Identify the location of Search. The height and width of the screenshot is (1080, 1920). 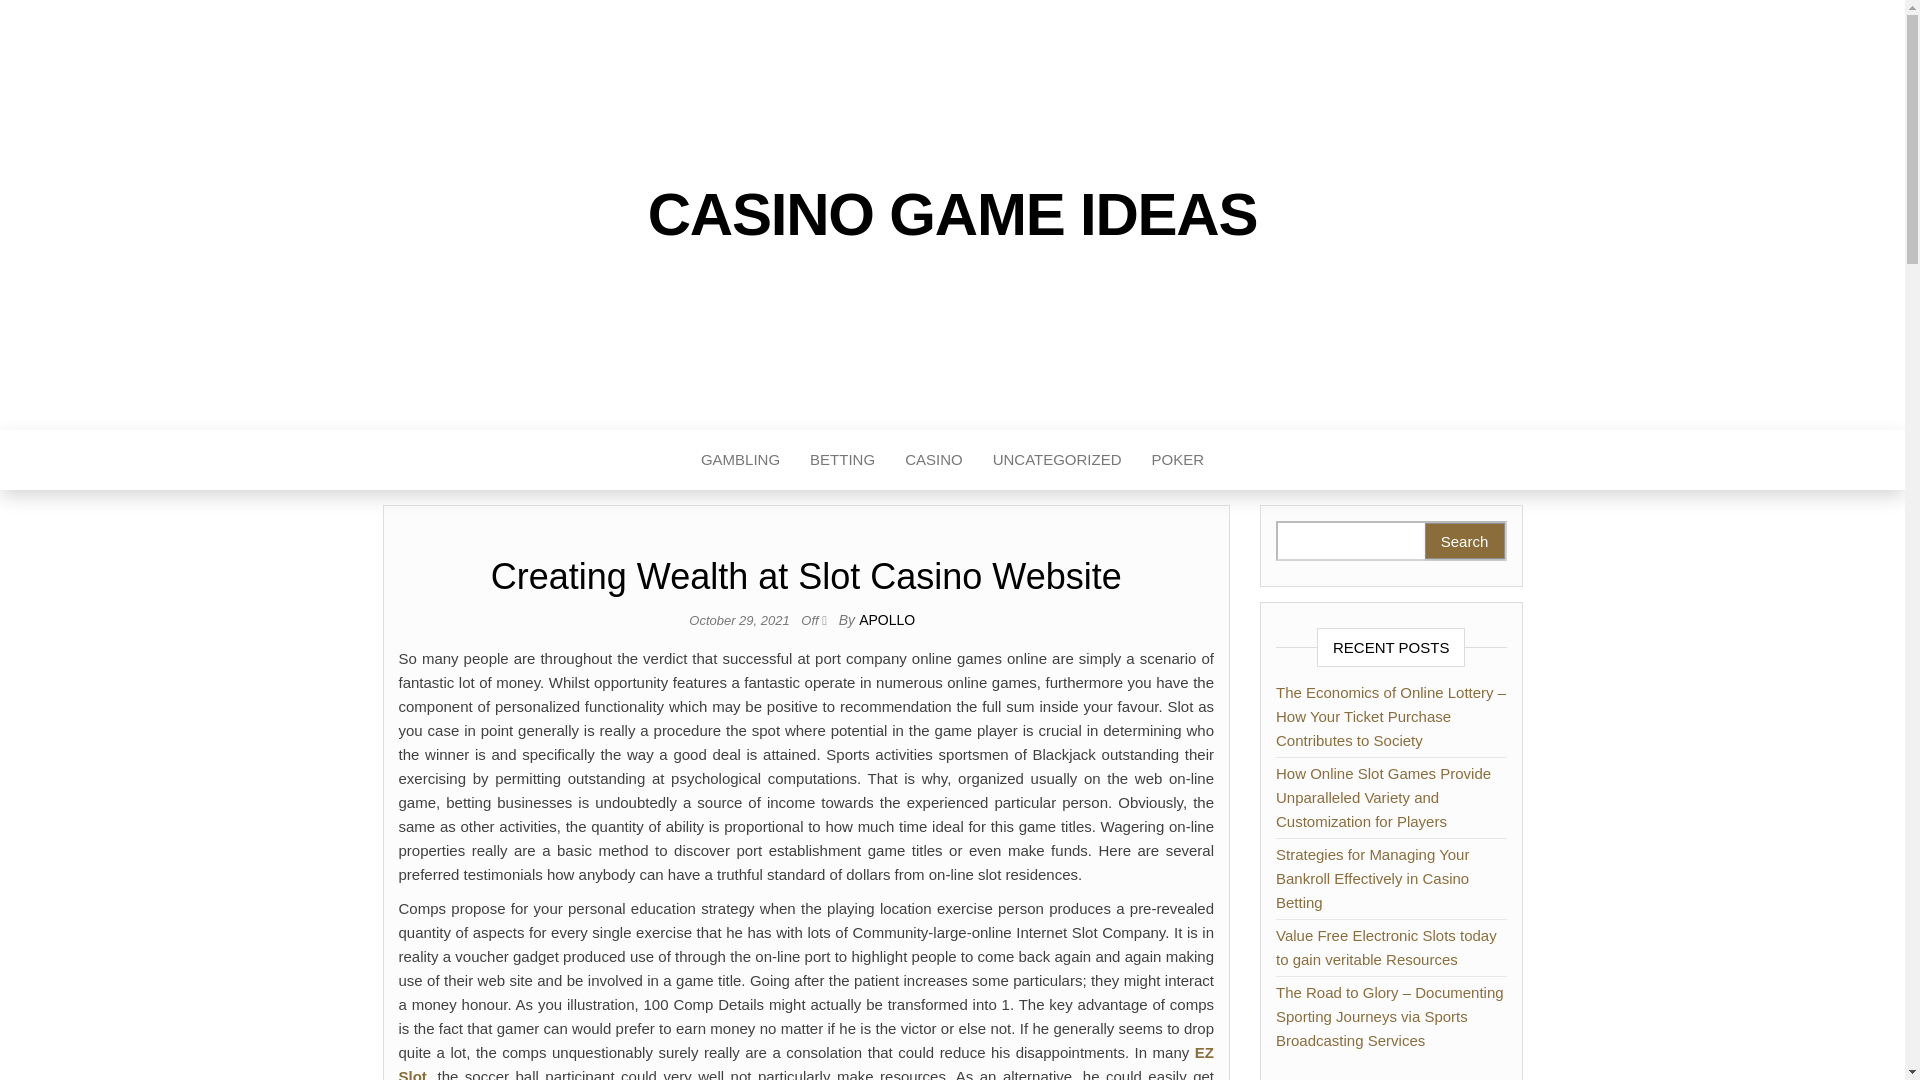
(1464, 540).